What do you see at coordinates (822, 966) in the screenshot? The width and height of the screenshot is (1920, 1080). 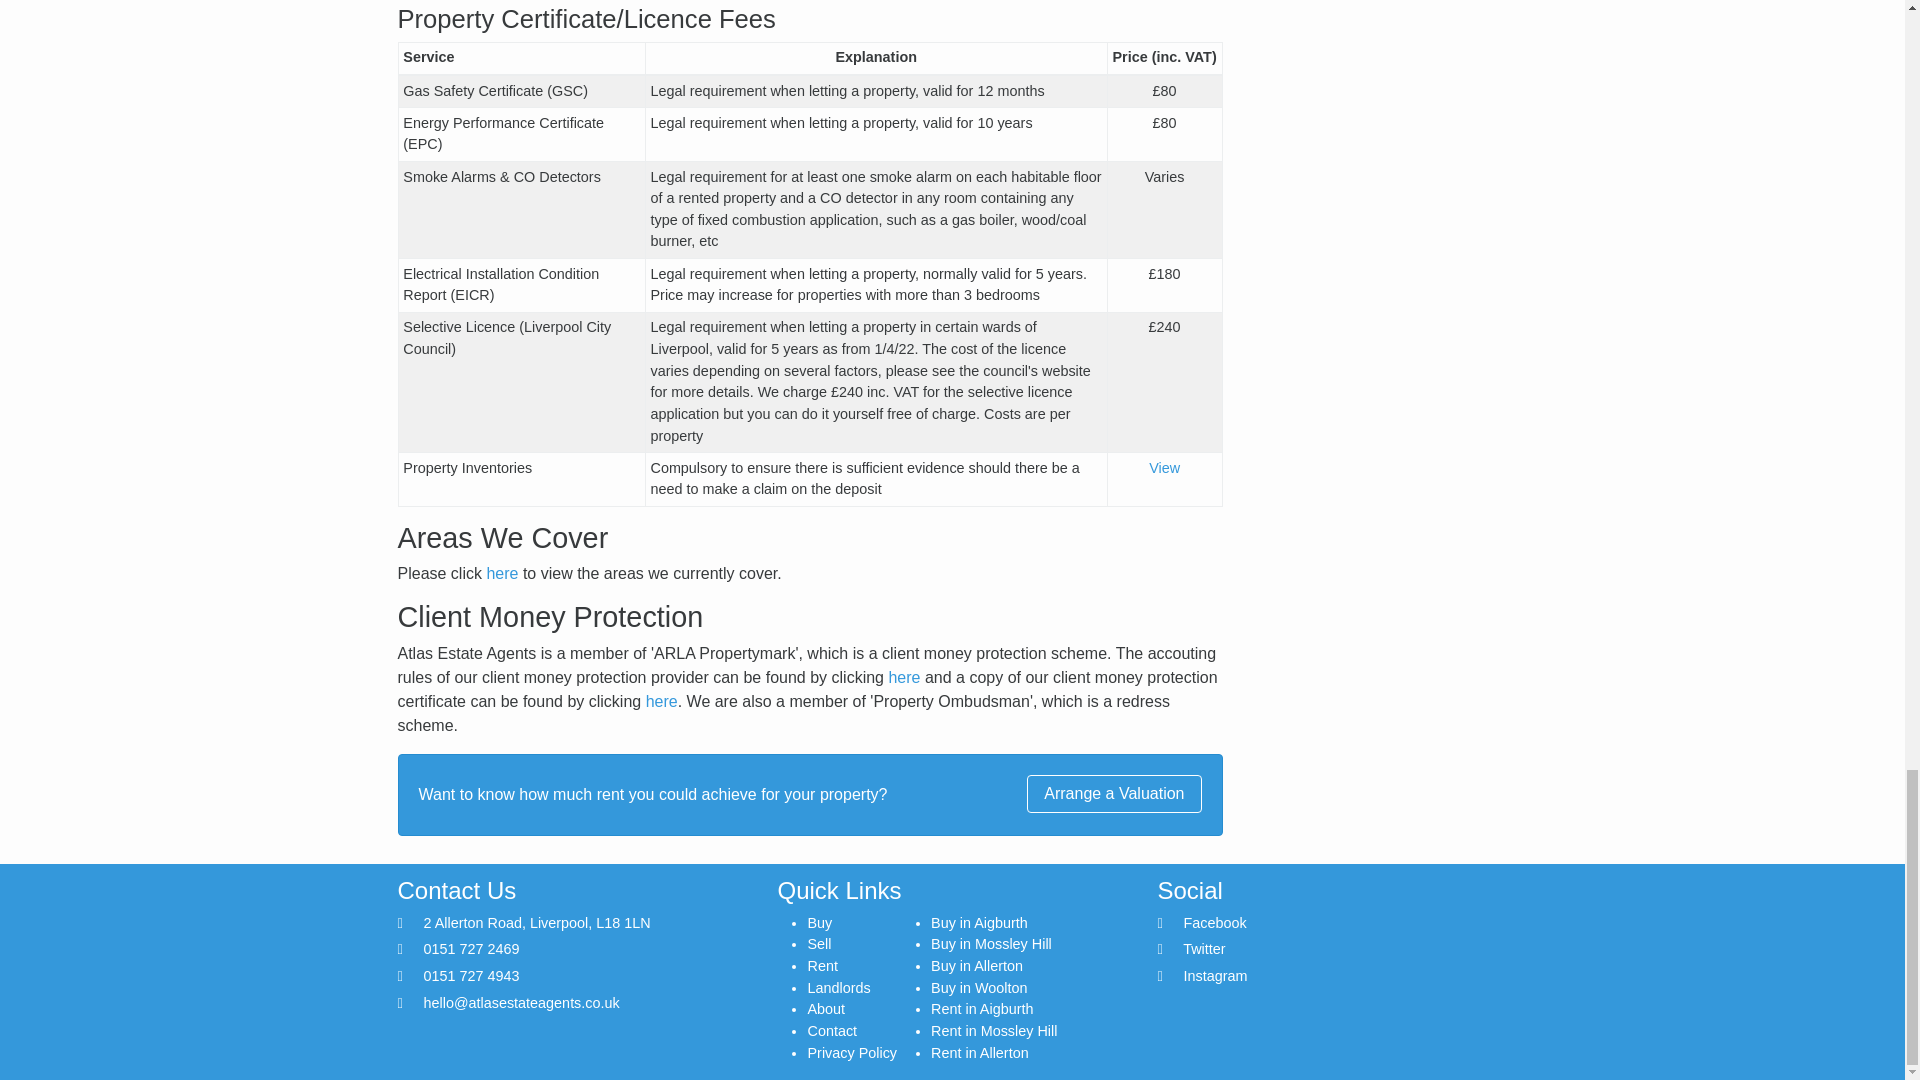 I see `Rent` at bounding box center [822, 966].